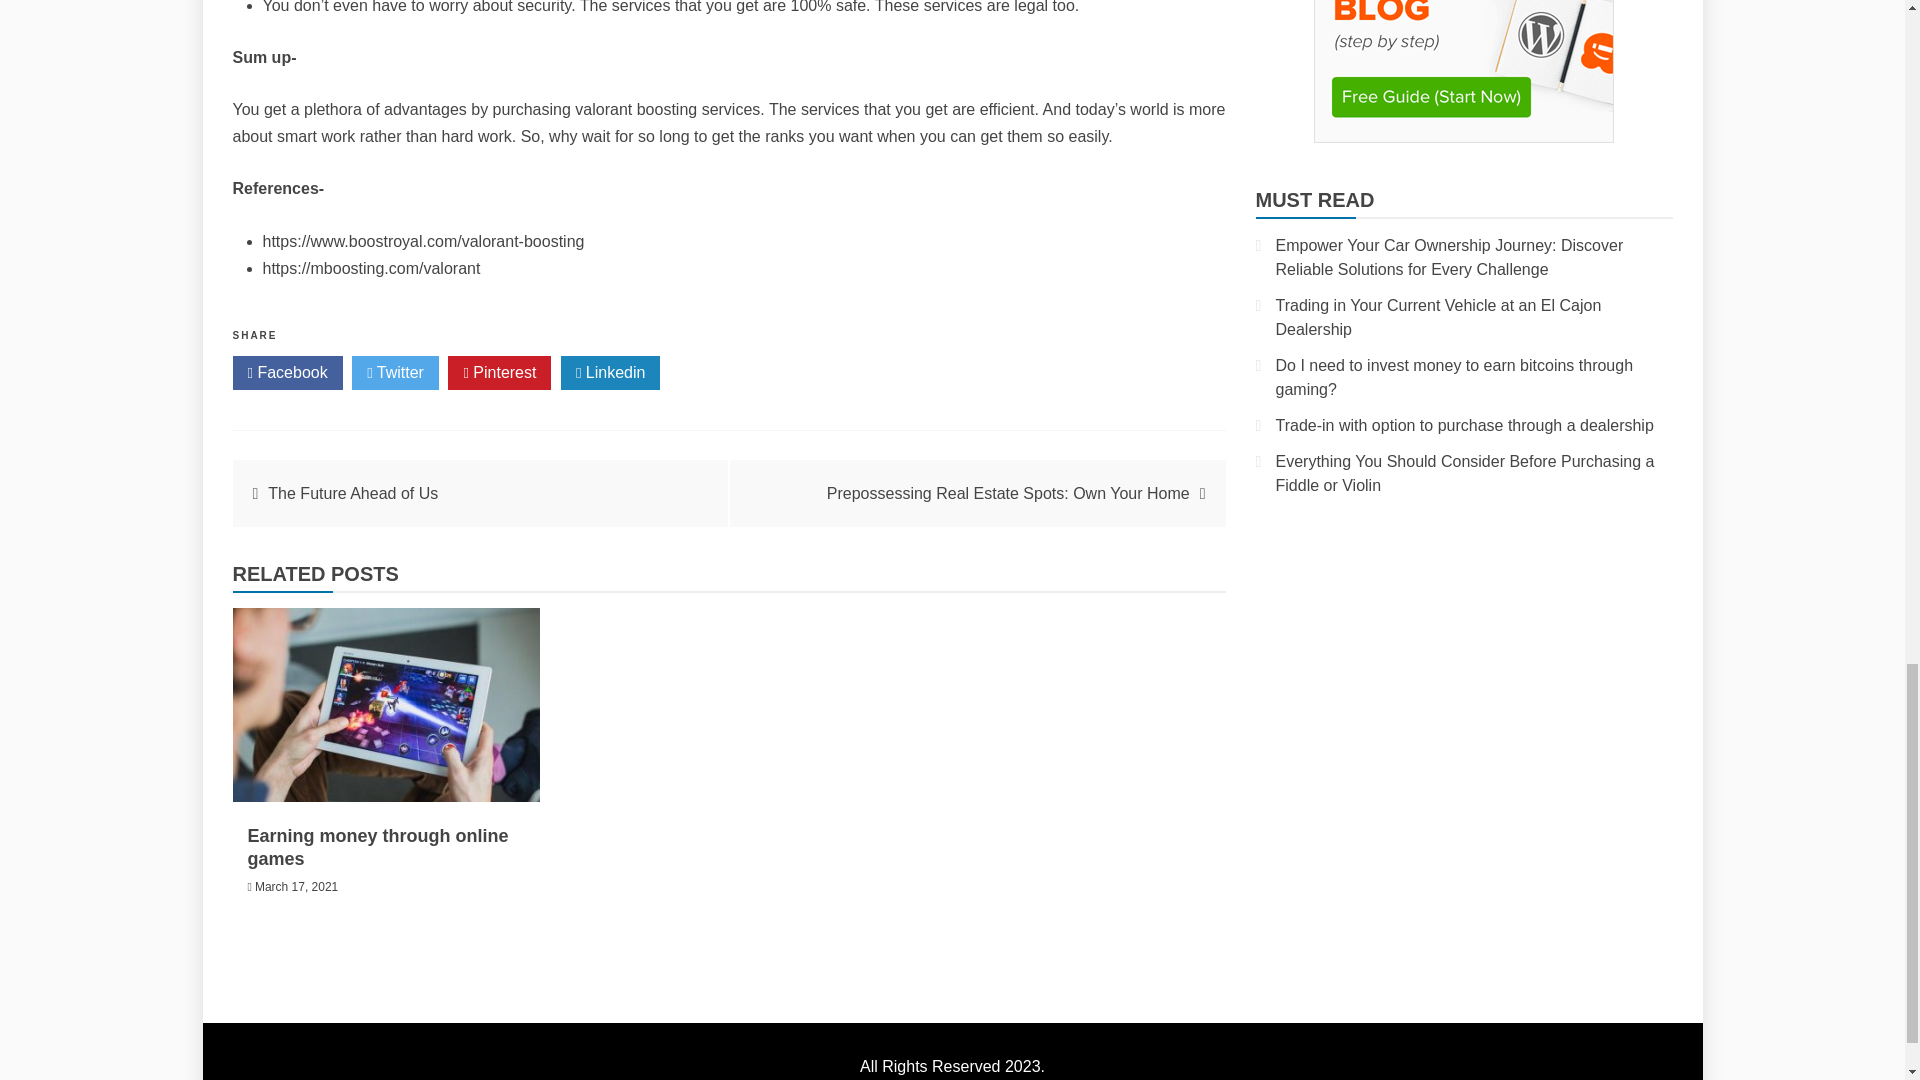 This screenshot has height=1080, width=1920. What do you see at coordinates (610, 372) in the screenshot?
I see `Linkedin` at bounding box center [610, 372].